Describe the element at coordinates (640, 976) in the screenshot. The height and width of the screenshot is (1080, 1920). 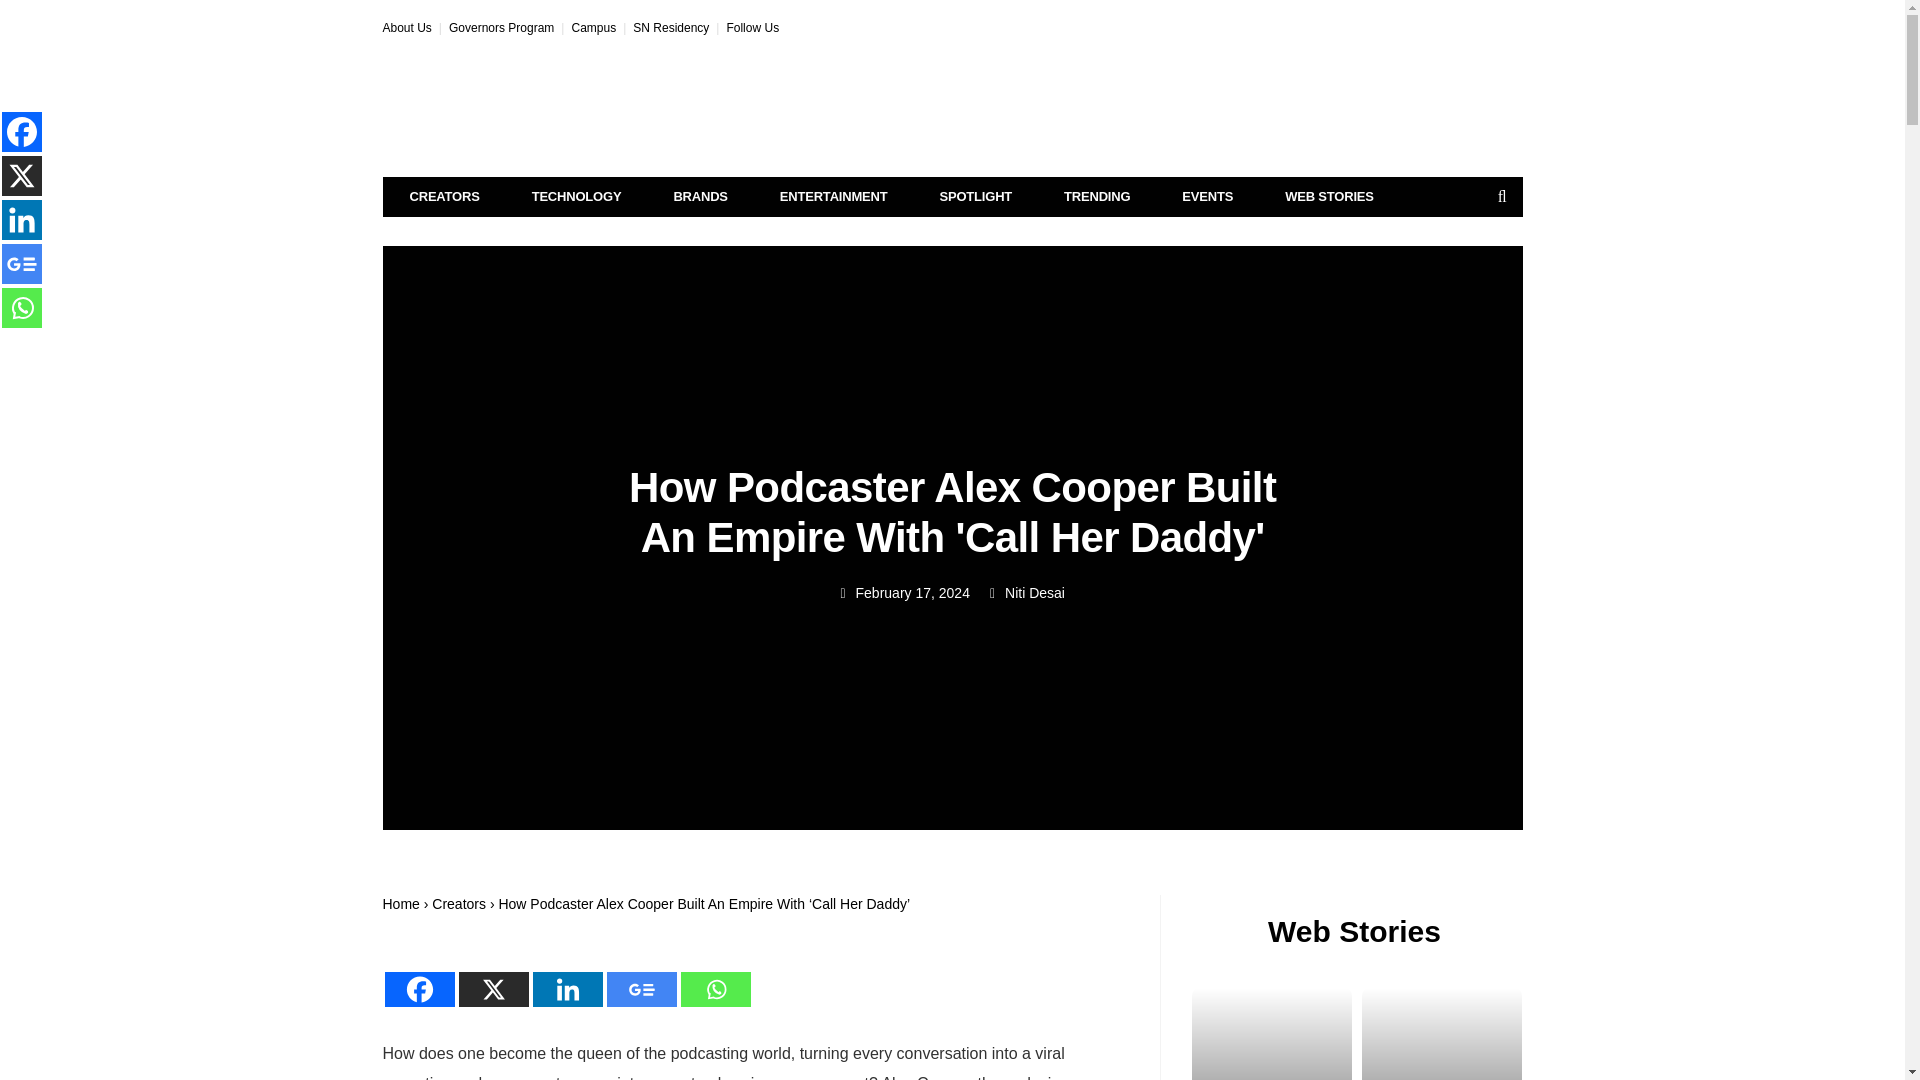
I see `Google News` at that location.